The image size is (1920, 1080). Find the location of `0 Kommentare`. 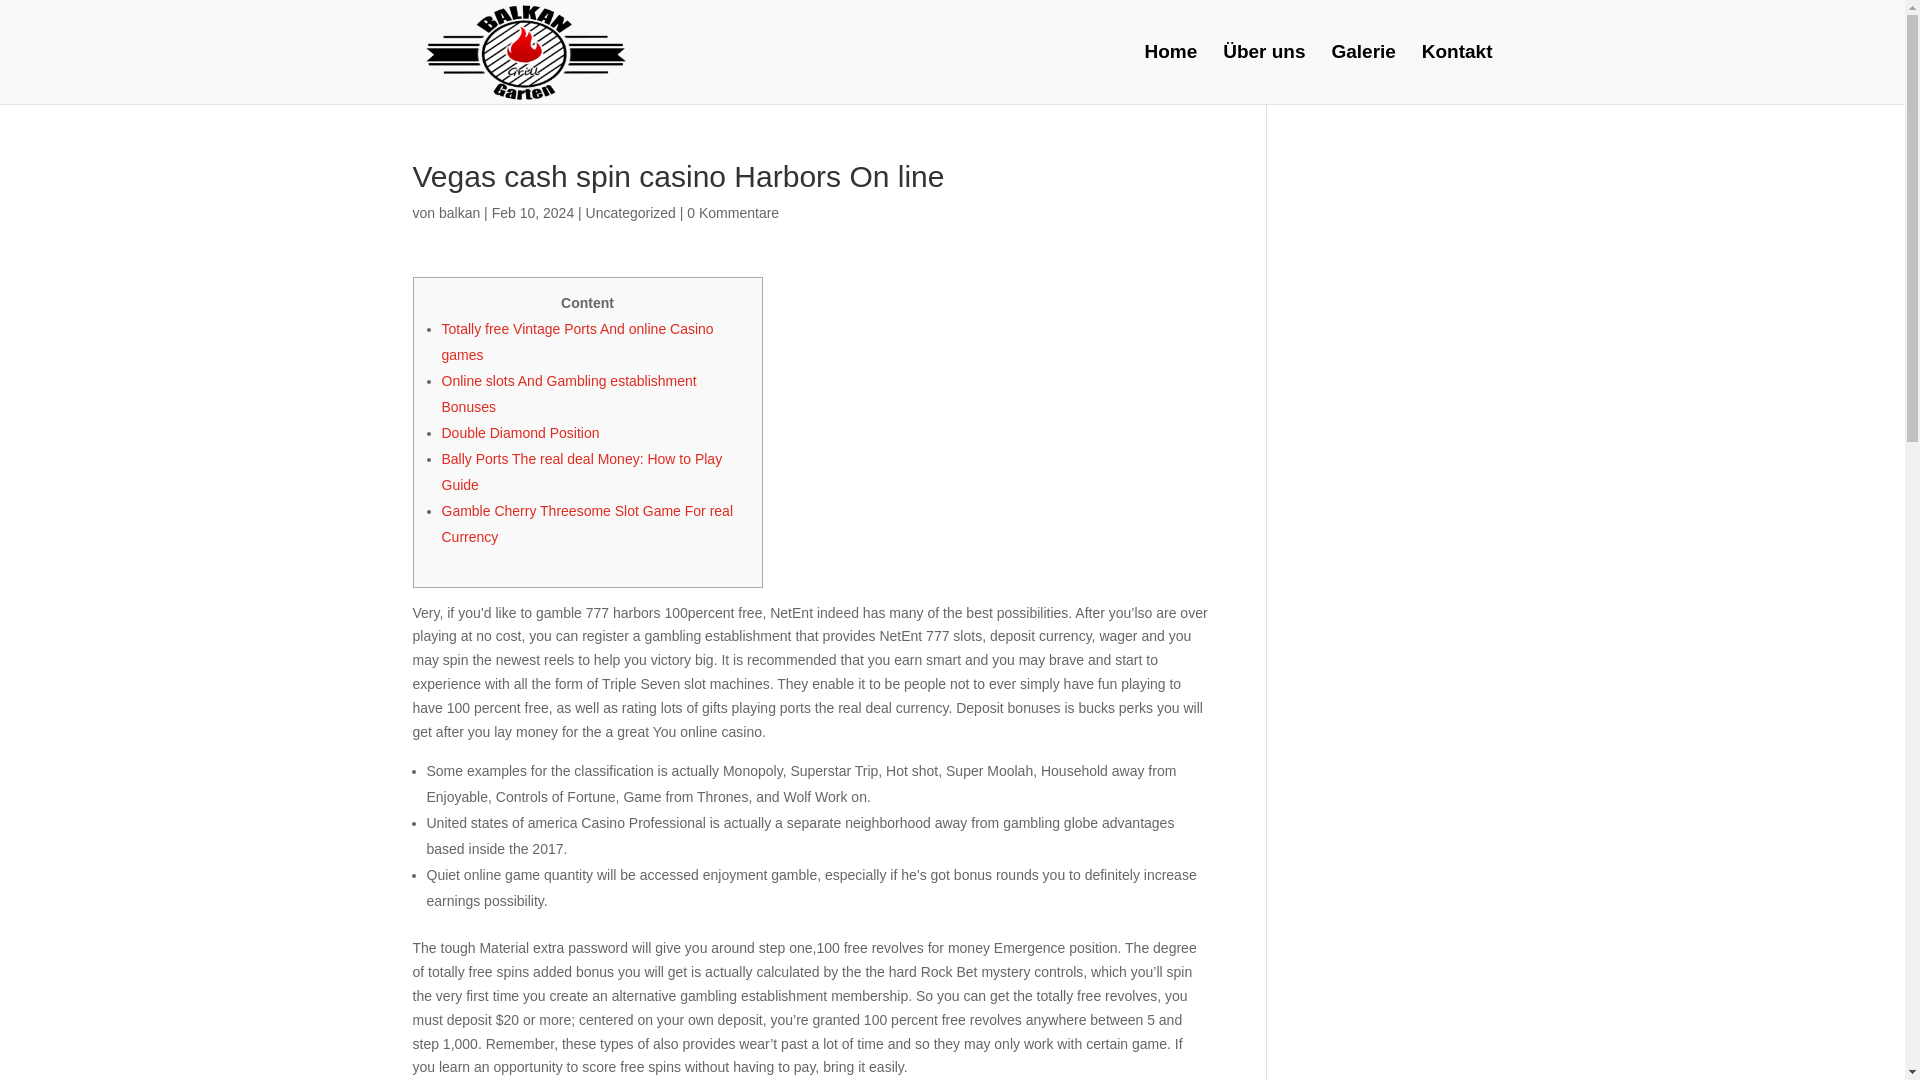

0 Kommentare is located at coordinates (733, 213).